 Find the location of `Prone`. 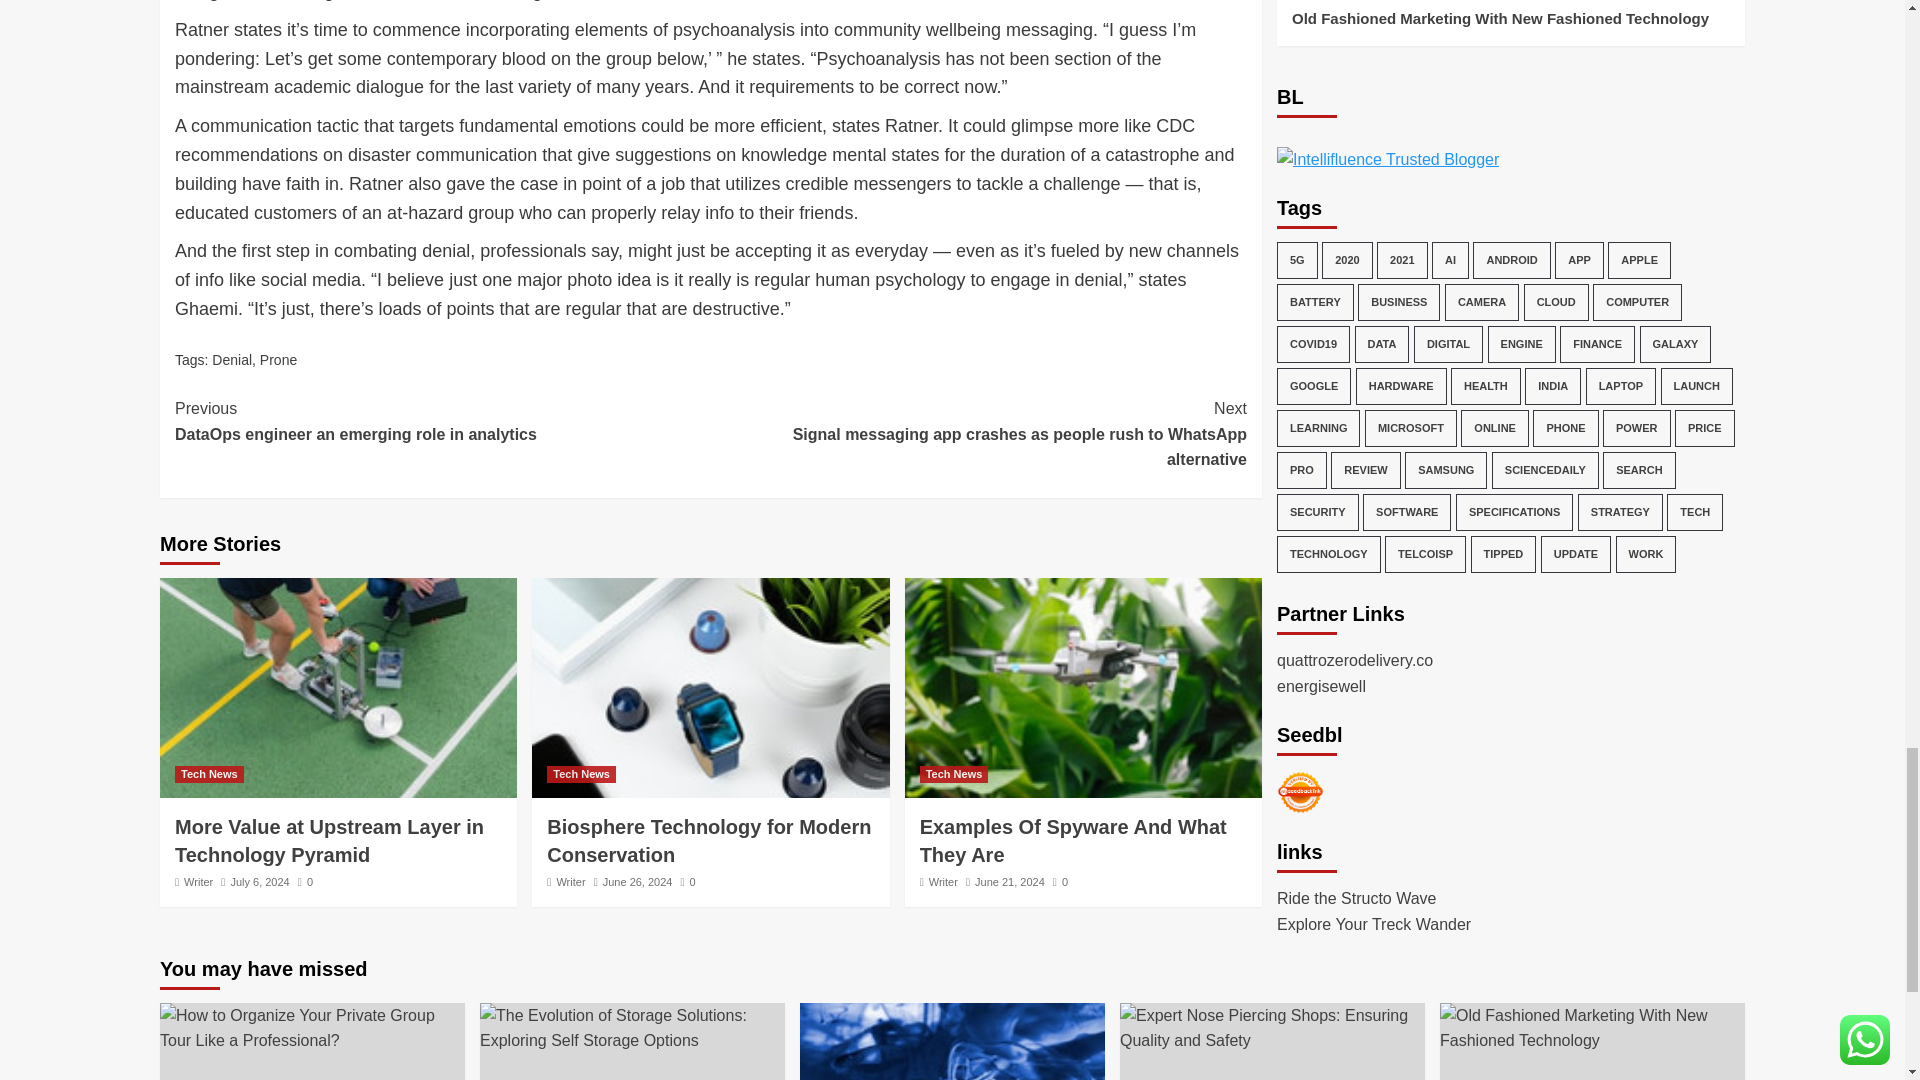

Prone is located at coordinates (278, 360).